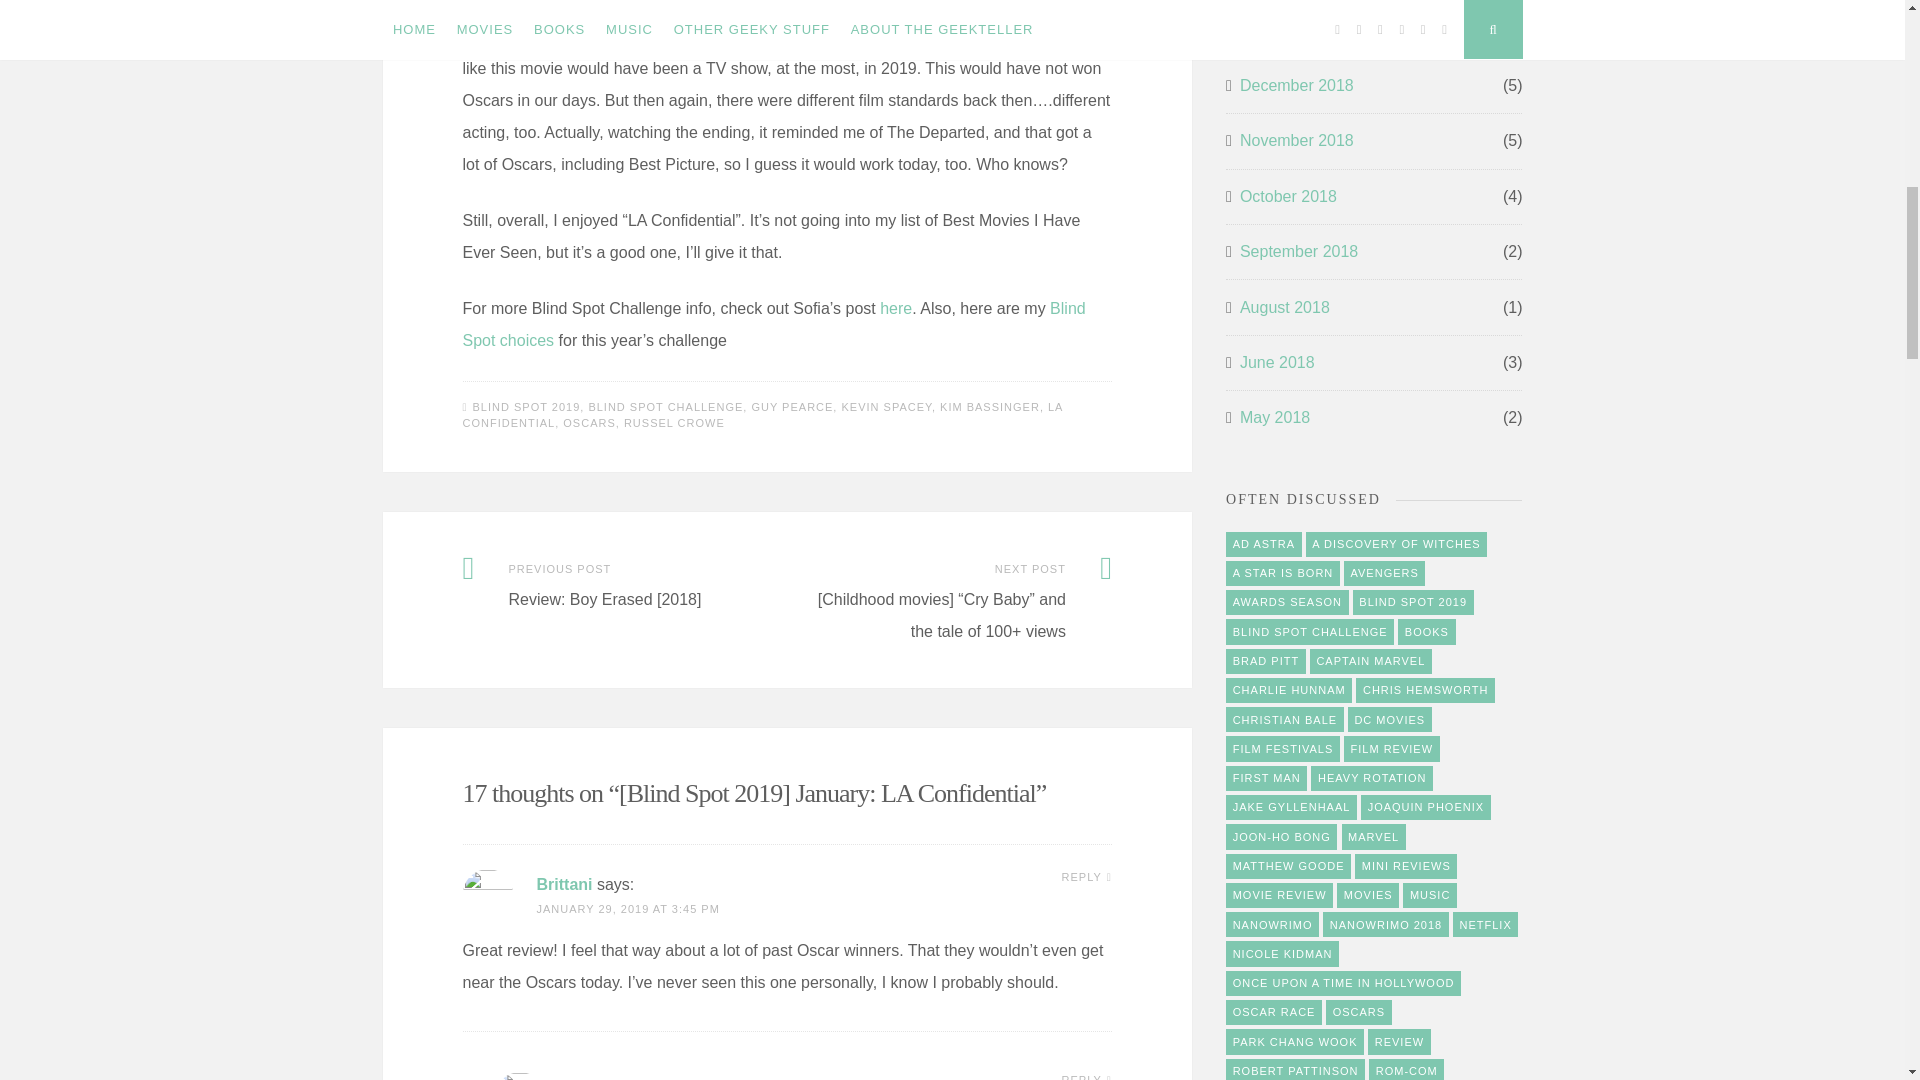 The width and height of the screenshot is (1920, 1080). What do you see at coordinates (773, 324) in the screenshot?
I see `Blind Spot choices` at bounding box center [773, 324].